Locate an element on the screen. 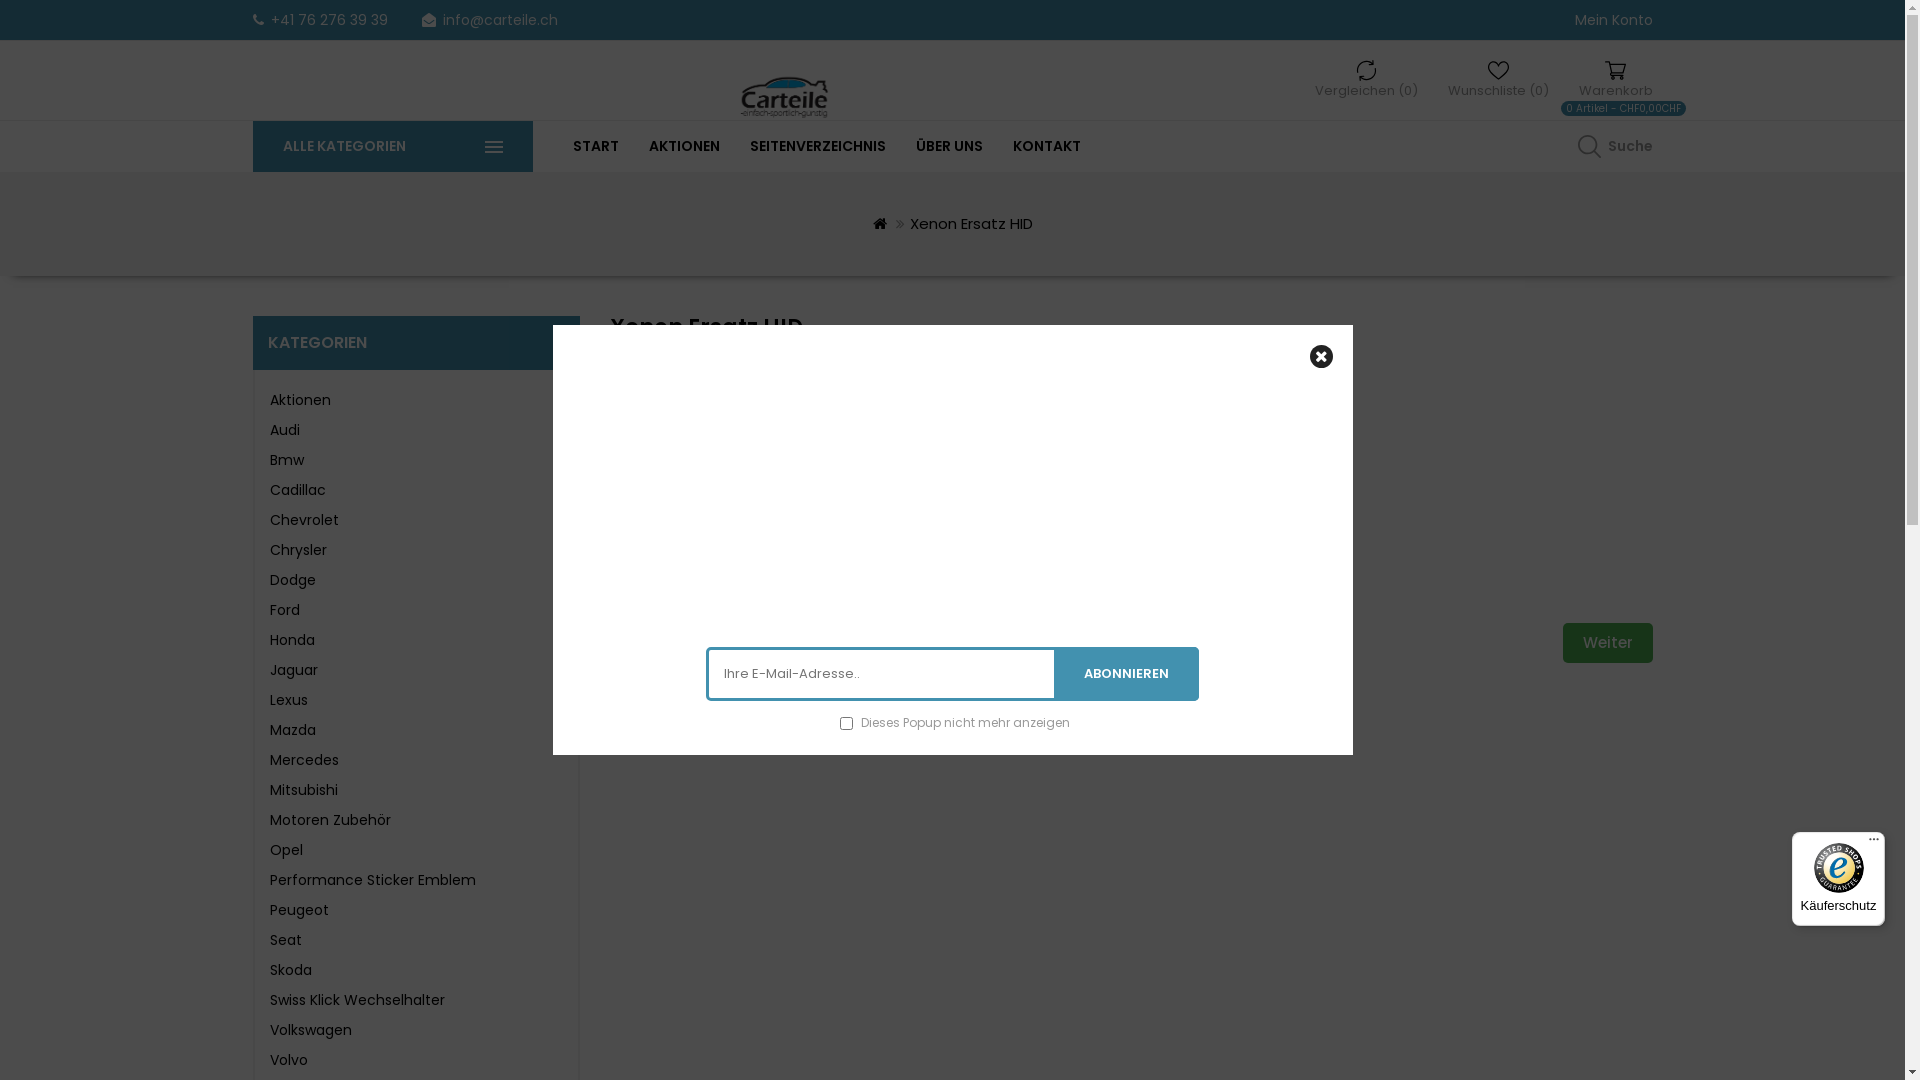 Image resolution: width=1920 pixels, height=1080 pixels. Volvo is located at coordinates (289, 1060).